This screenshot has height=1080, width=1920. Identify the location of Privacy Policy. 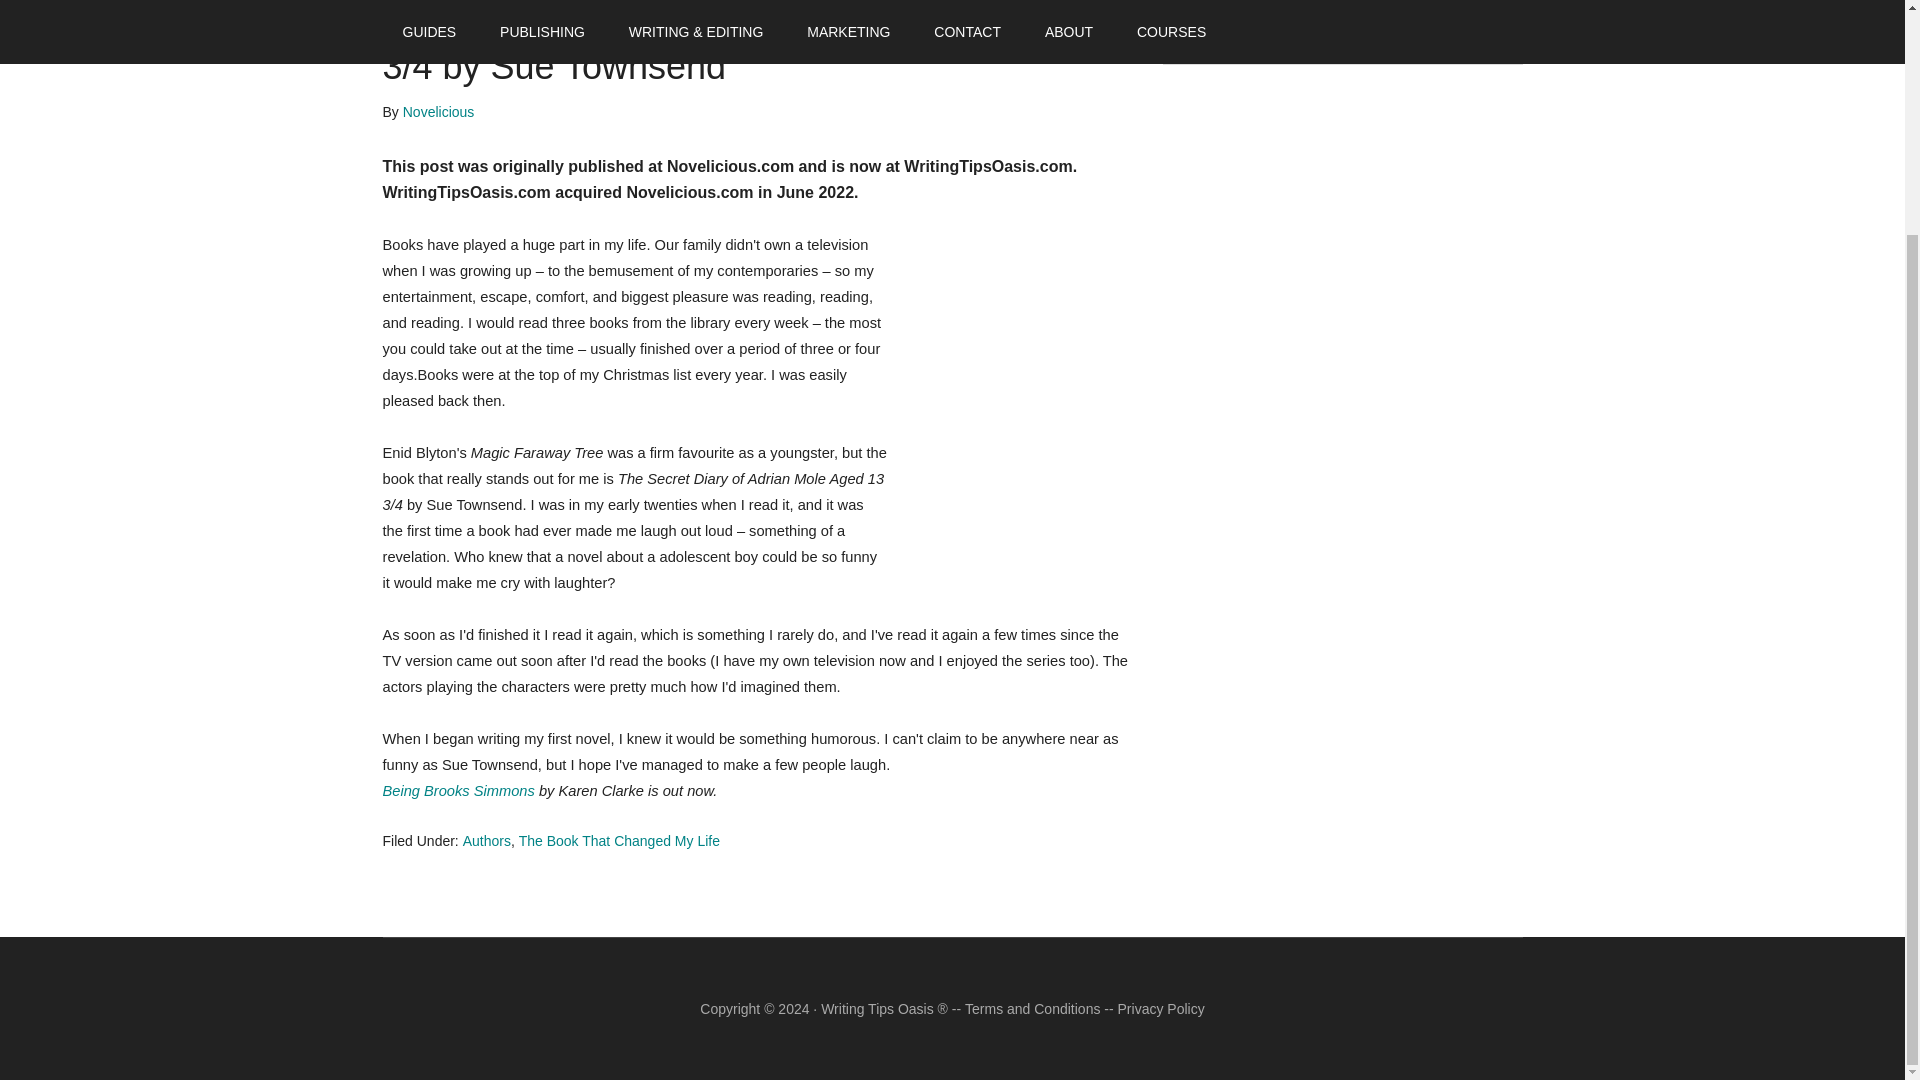
(1161, 1009).